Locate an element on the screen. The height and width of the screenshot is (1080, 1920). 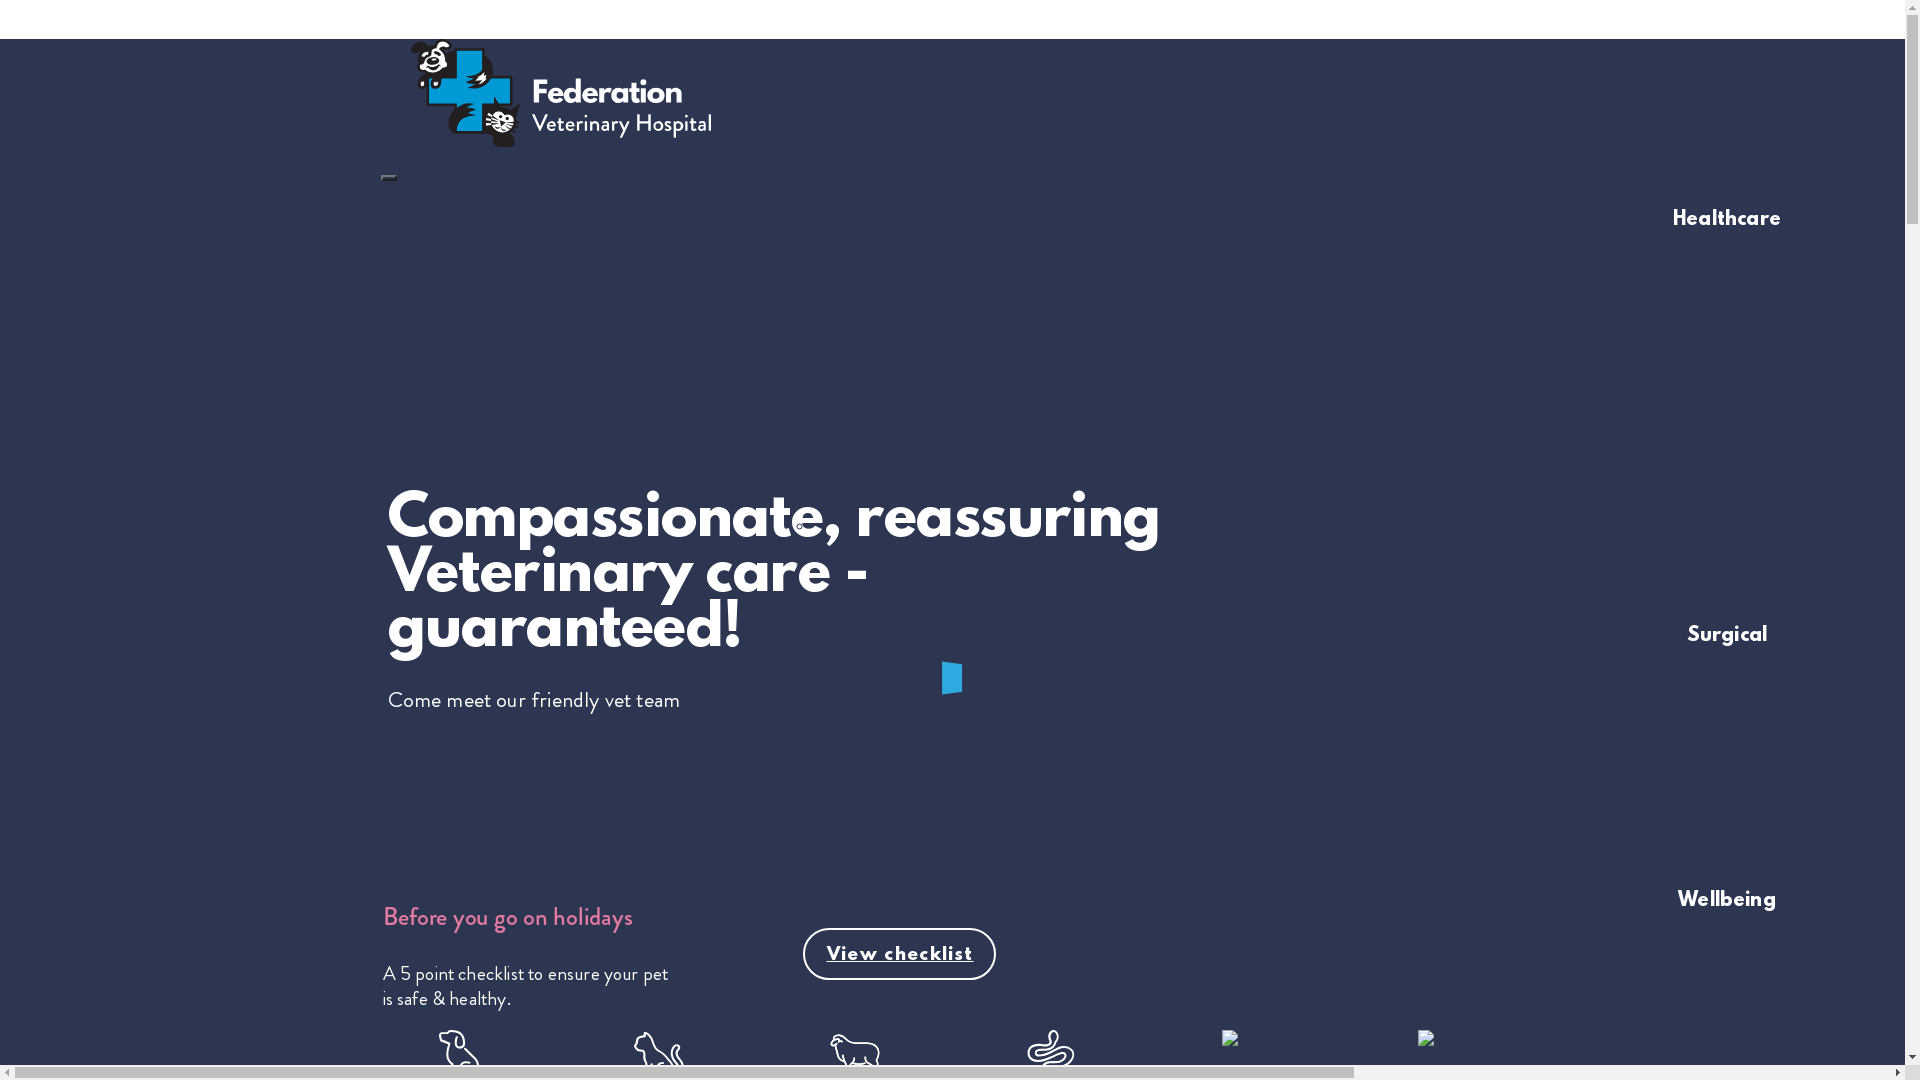
Mites is located at coordinates (1740, 487).